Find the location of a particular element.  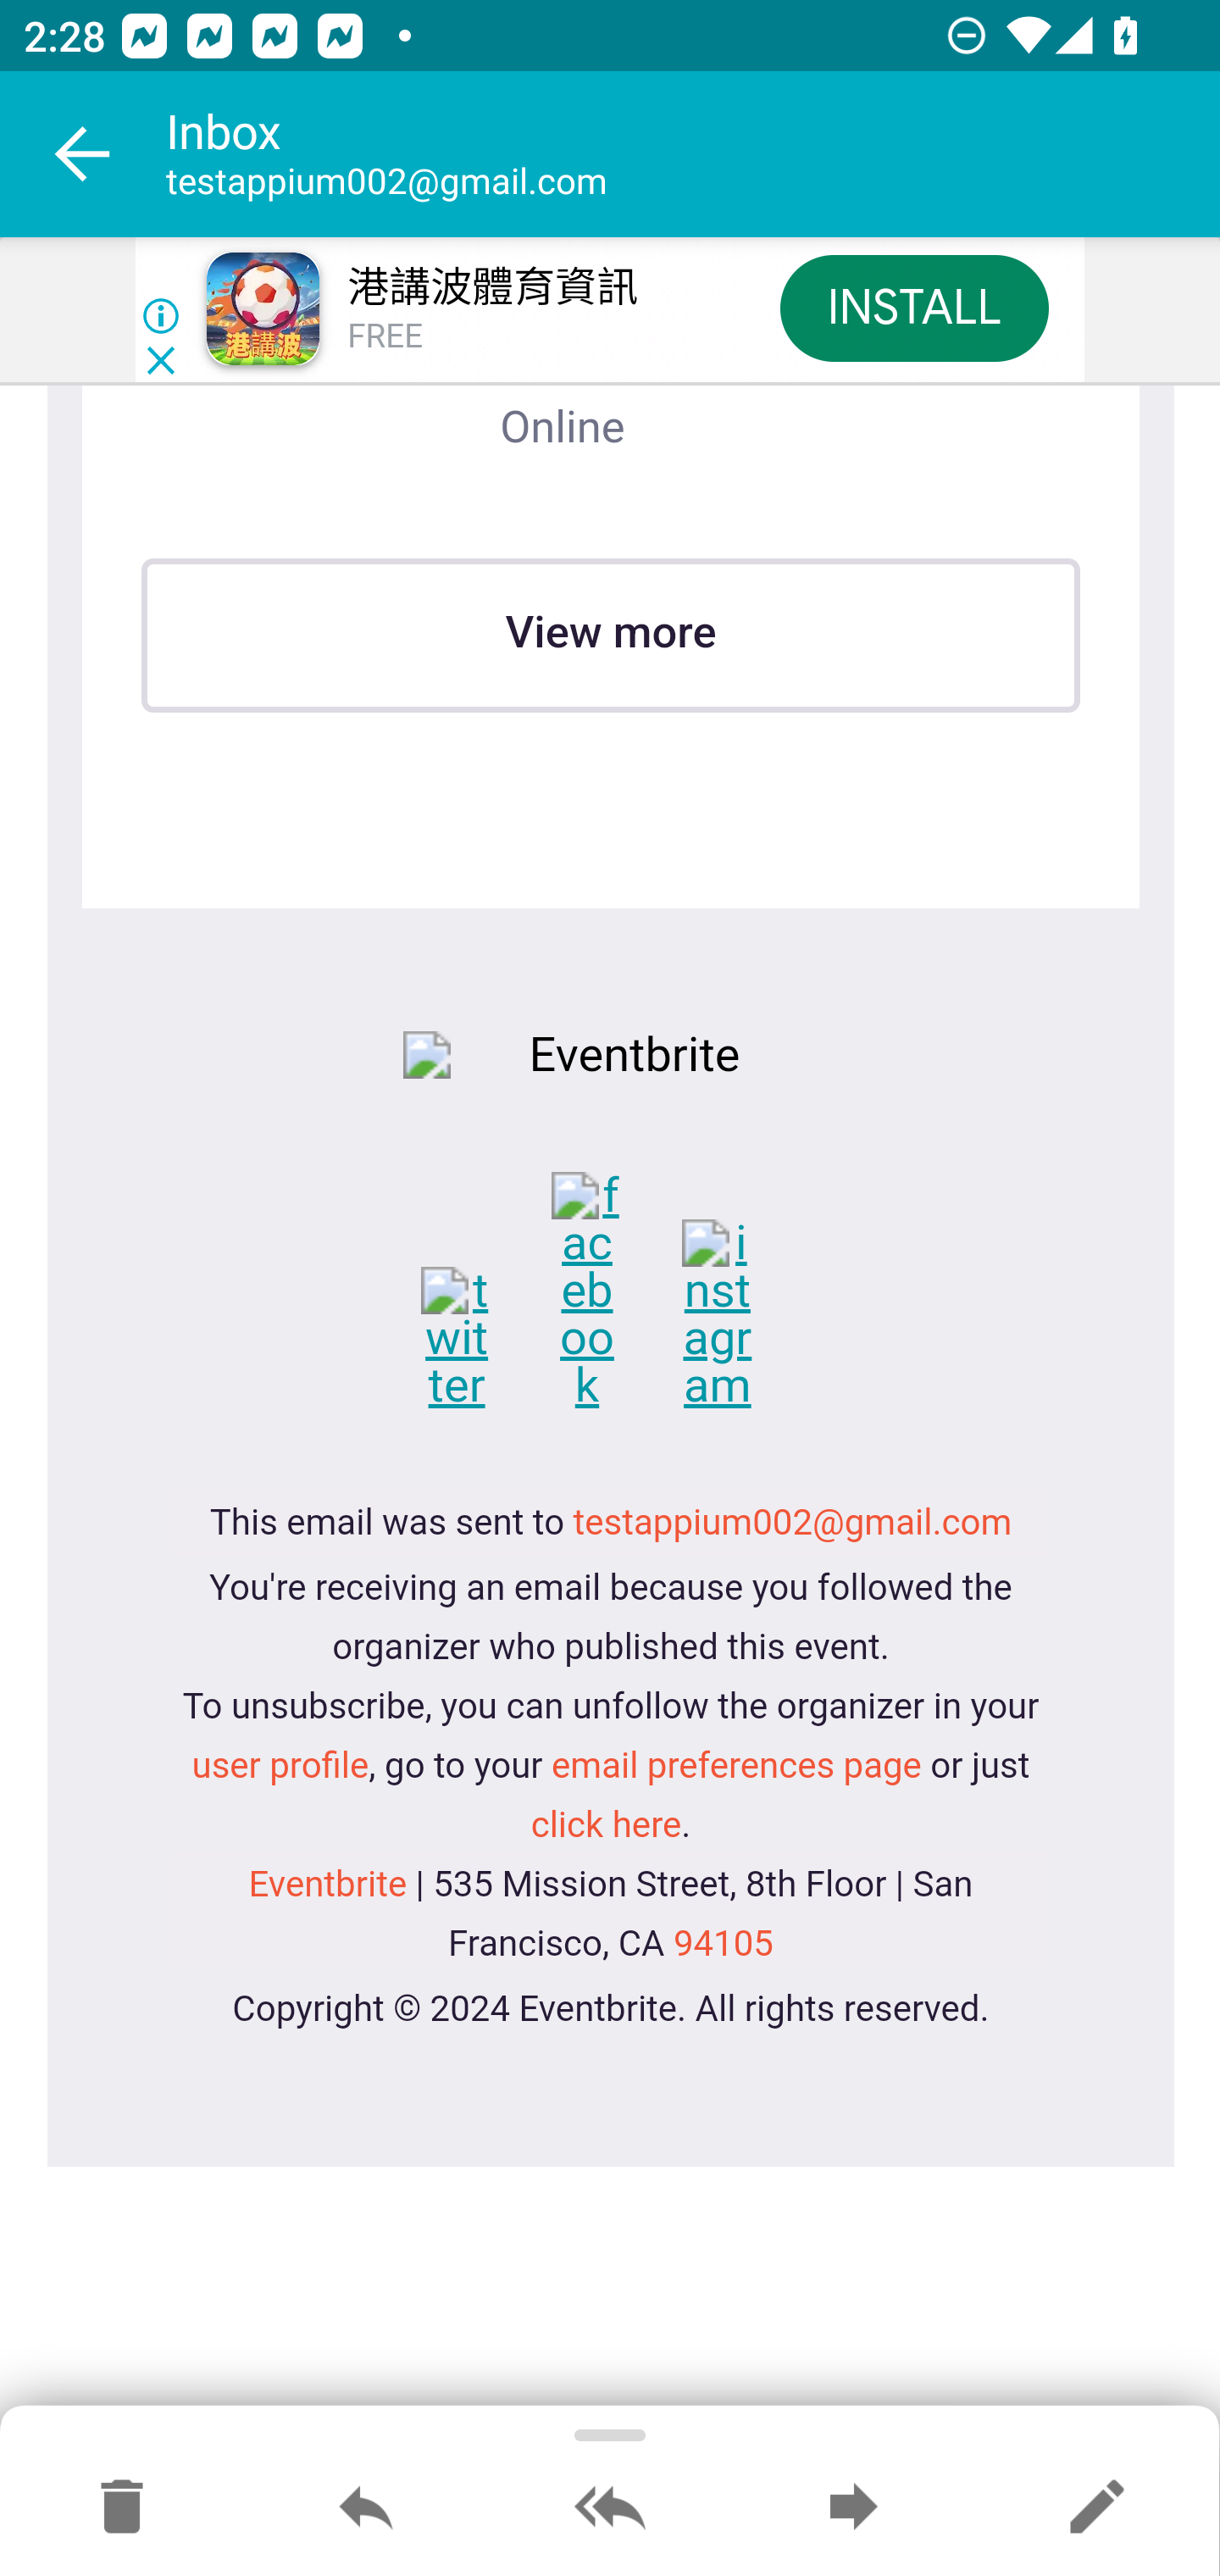

user profile is located at coordinates (280, 1767).